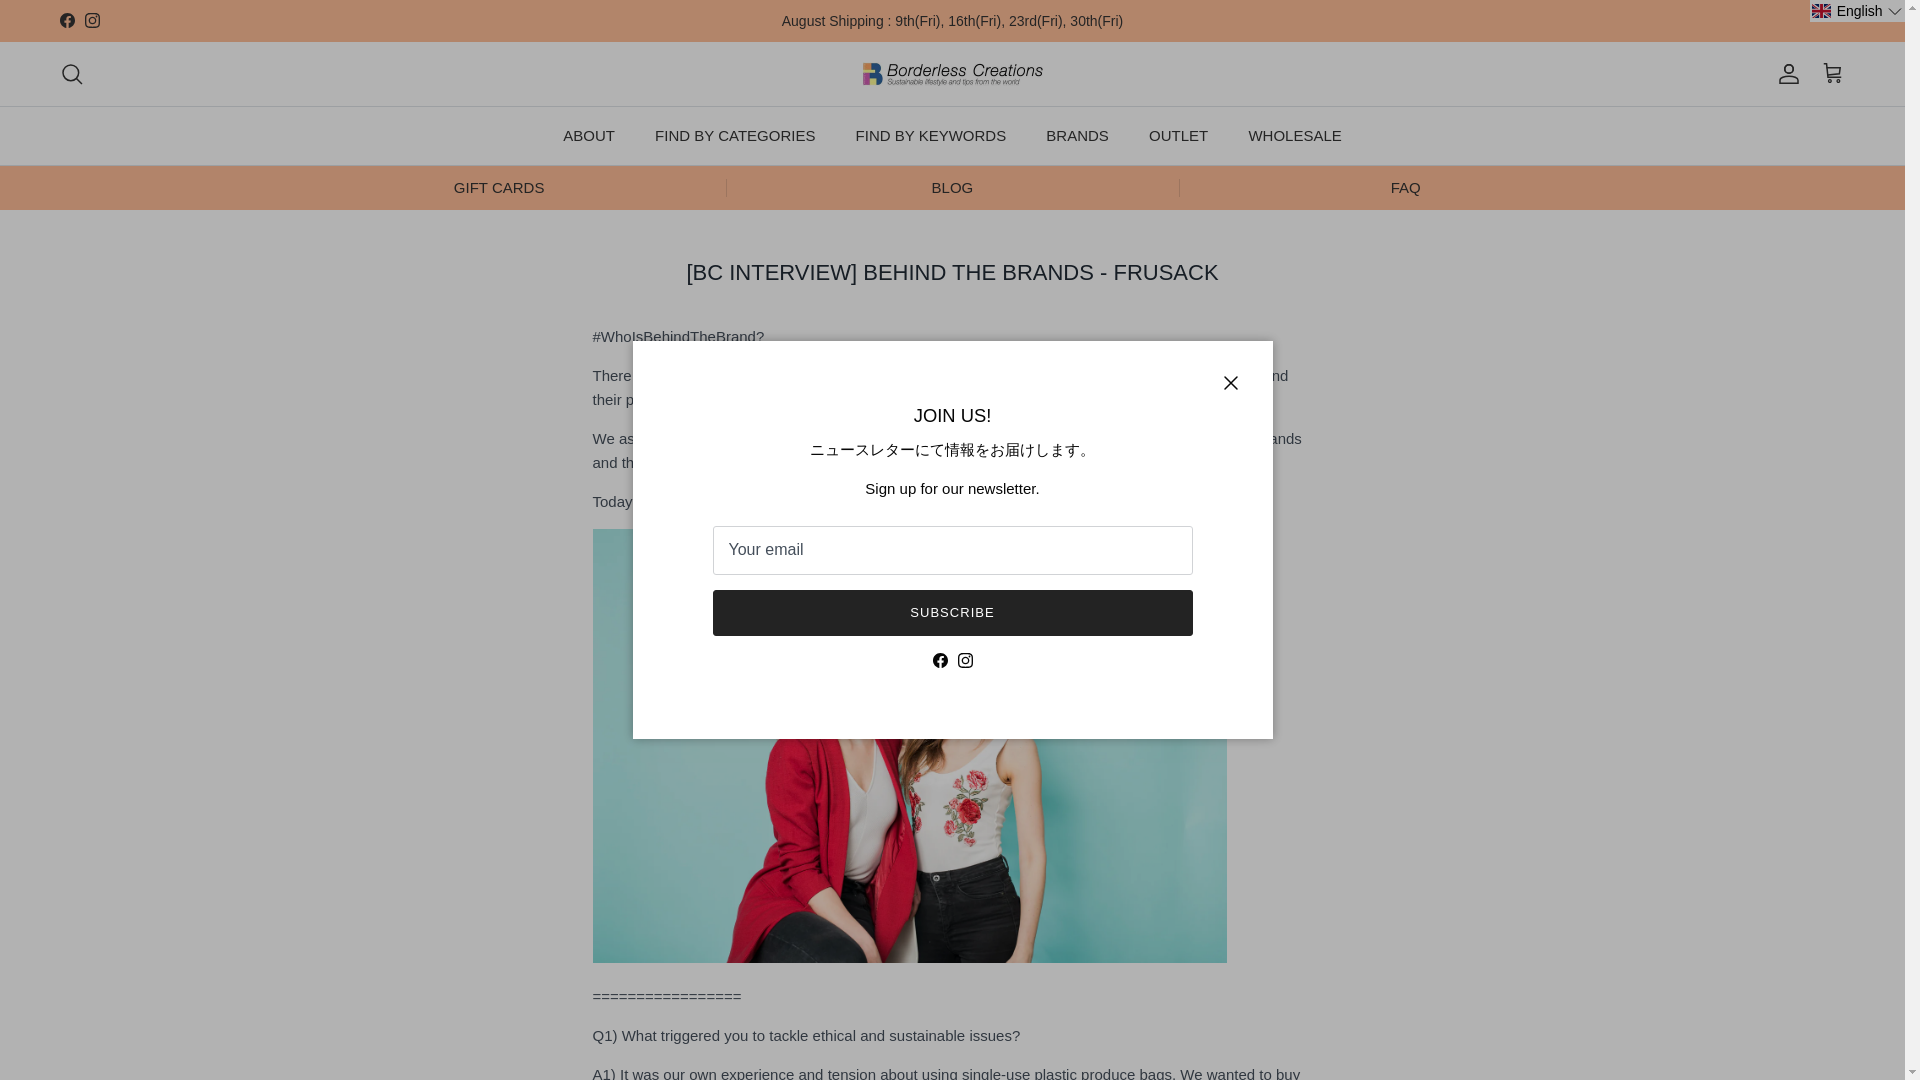  Describe the element at coordinates (72, 74) in the screenshot. I see `Search` at that location.